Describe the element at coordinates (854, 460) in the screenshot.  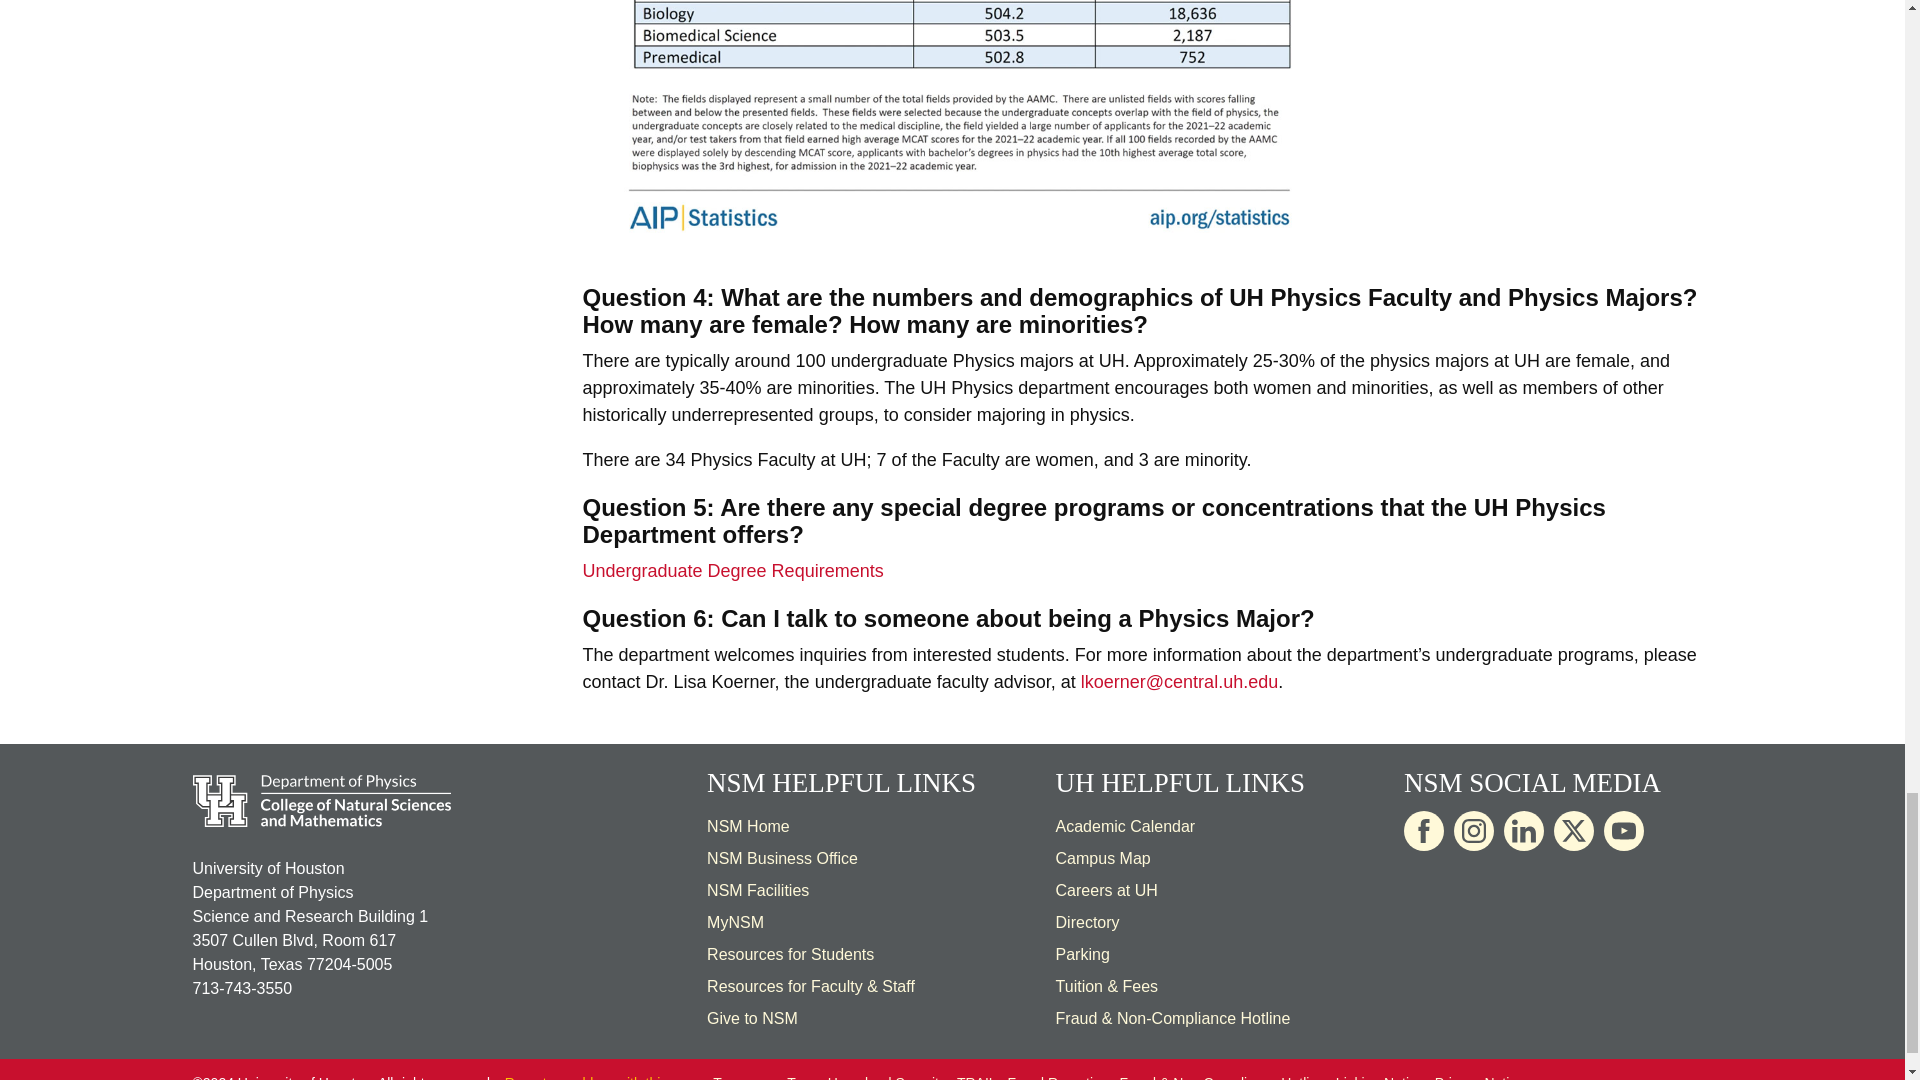
I see `University of Houston` at that location.